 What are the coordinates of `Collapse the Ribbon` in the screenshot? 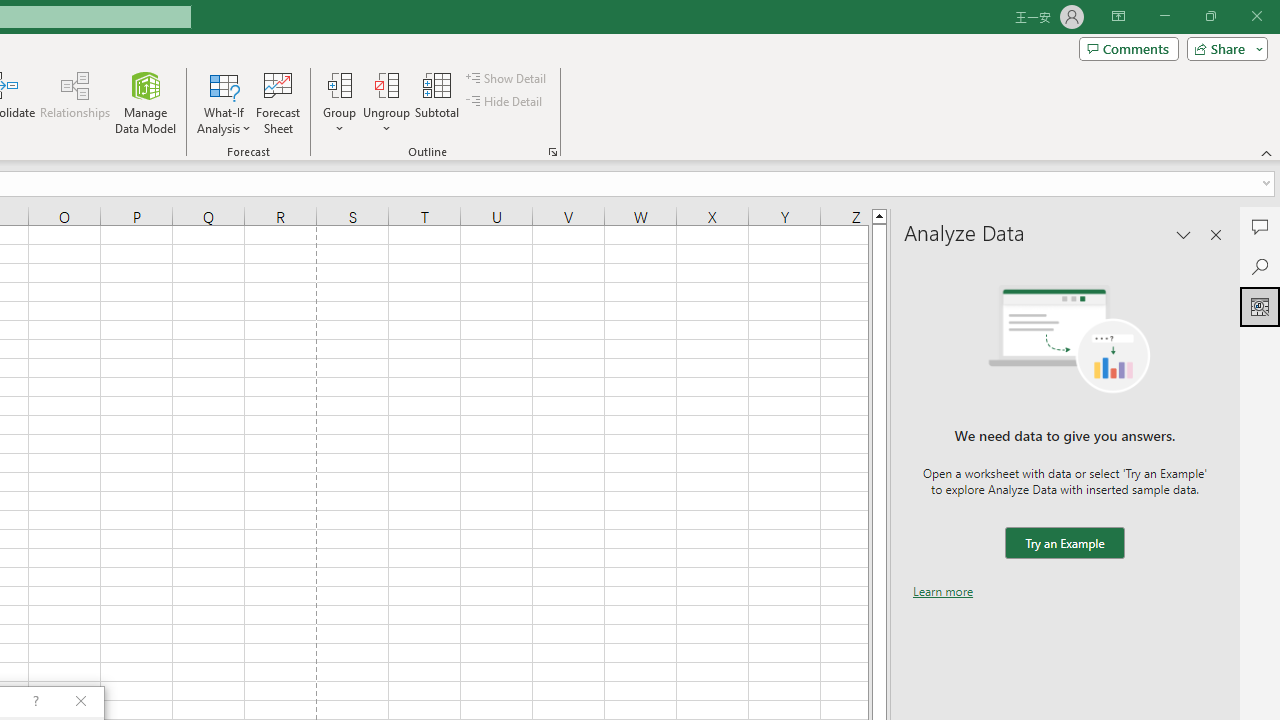 It's located at (1267, 152).